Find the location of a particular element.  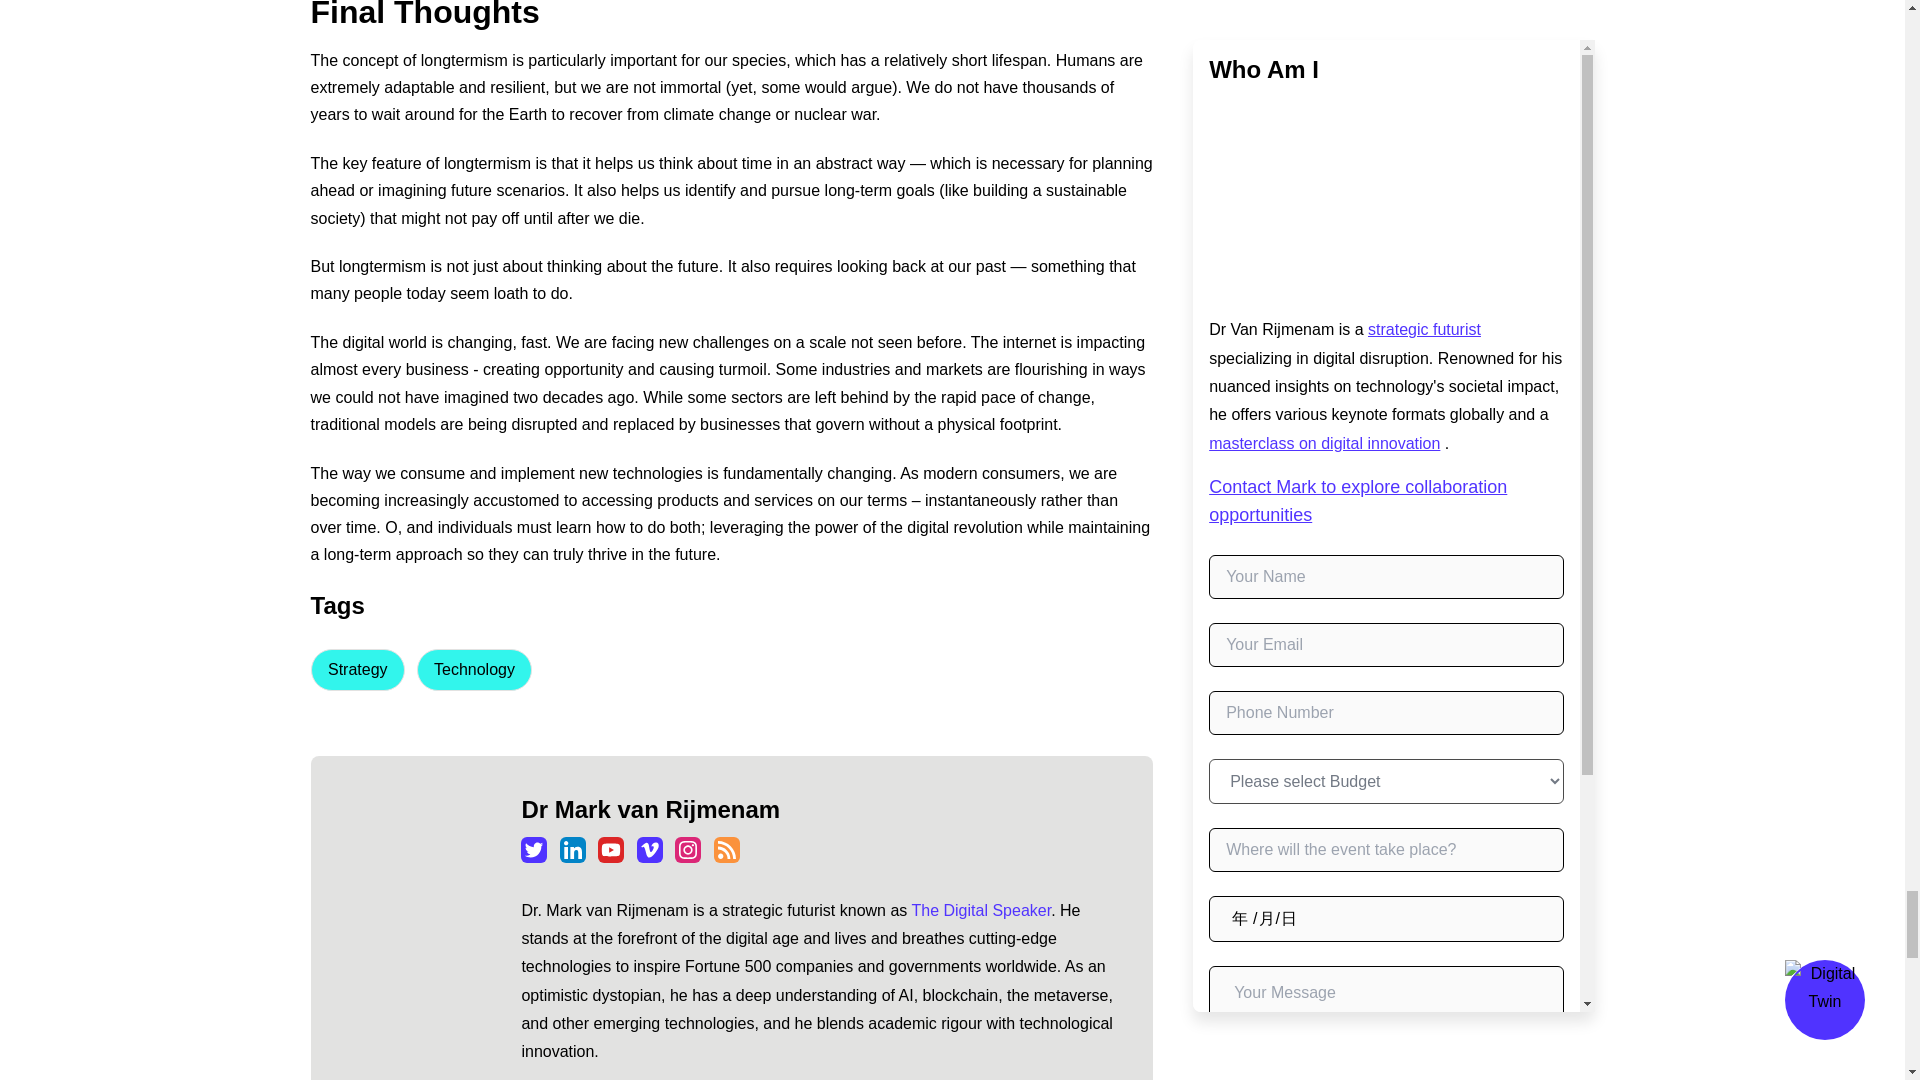

Linkedin is located at coordinates (572, 850).